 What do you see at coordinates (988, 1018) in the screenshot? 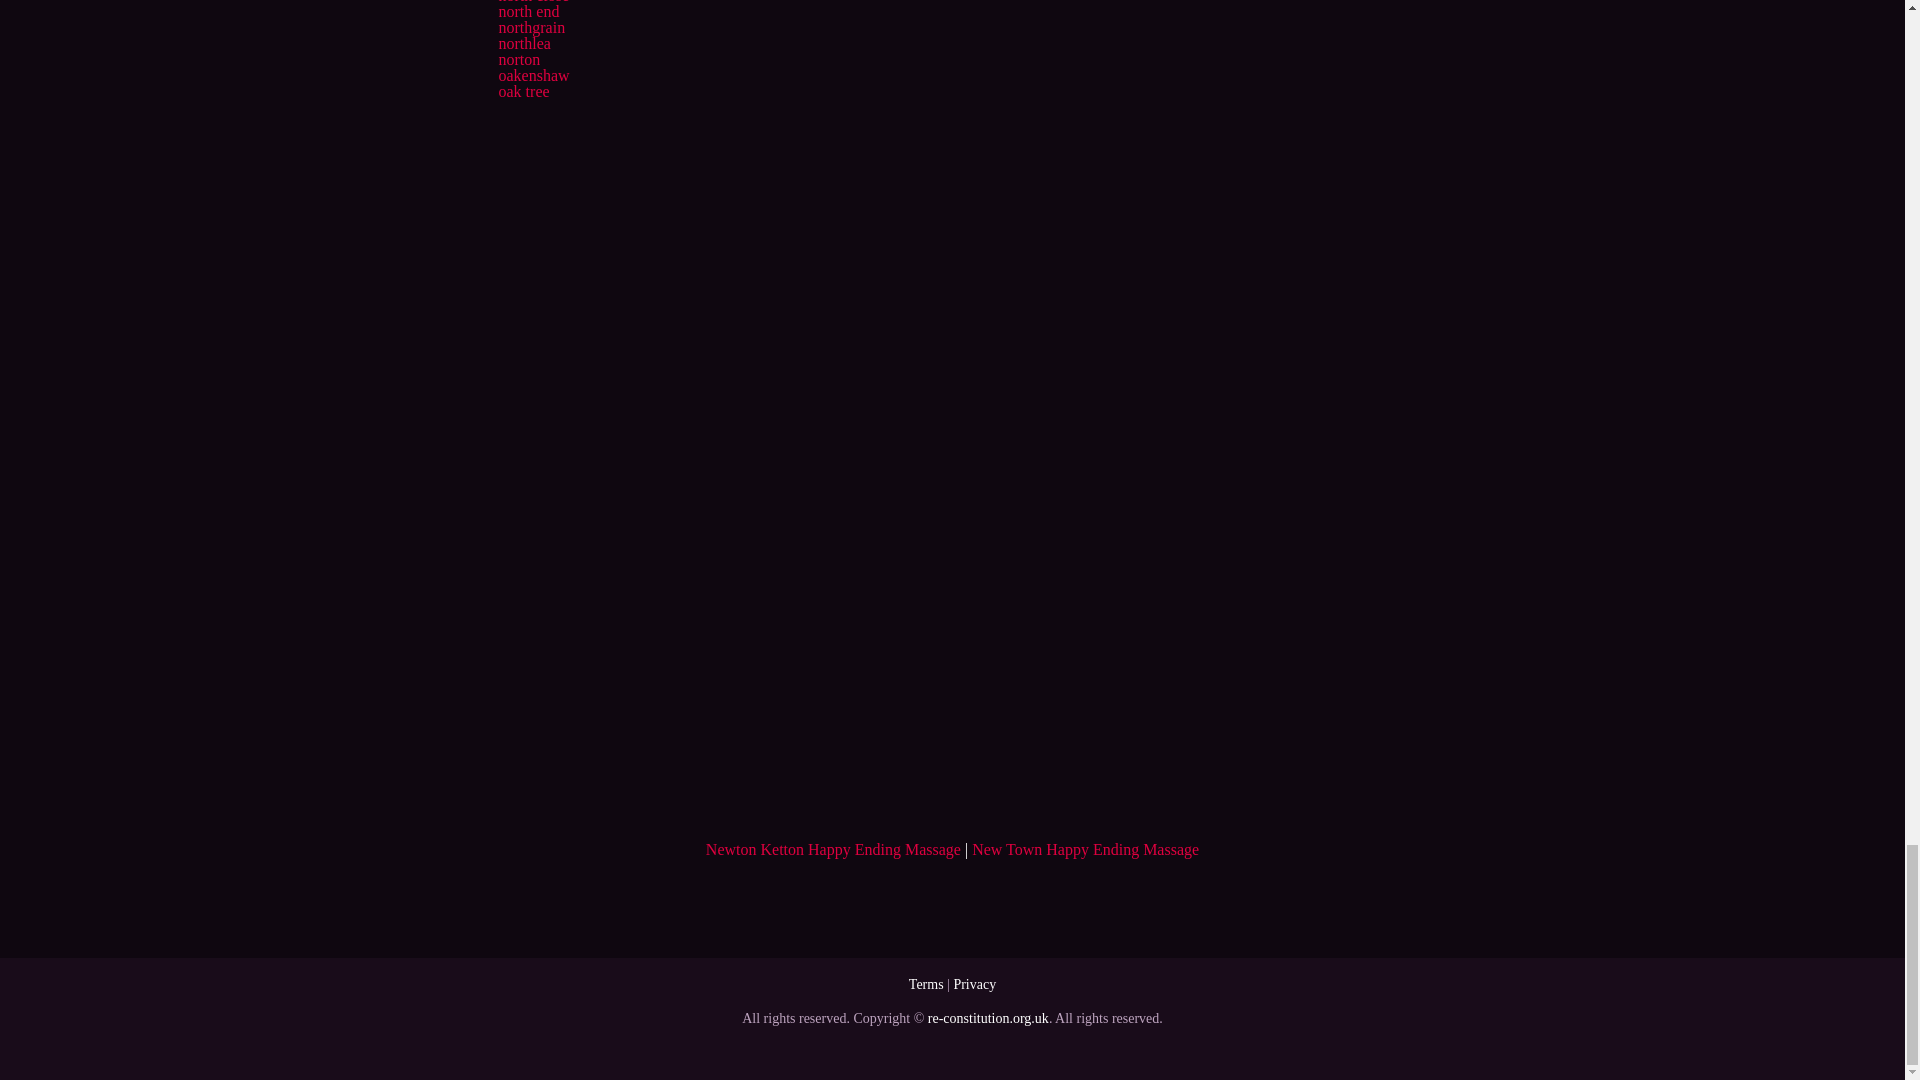
I see `re-constitution.org.uk` at bounding box center [988, 1018].